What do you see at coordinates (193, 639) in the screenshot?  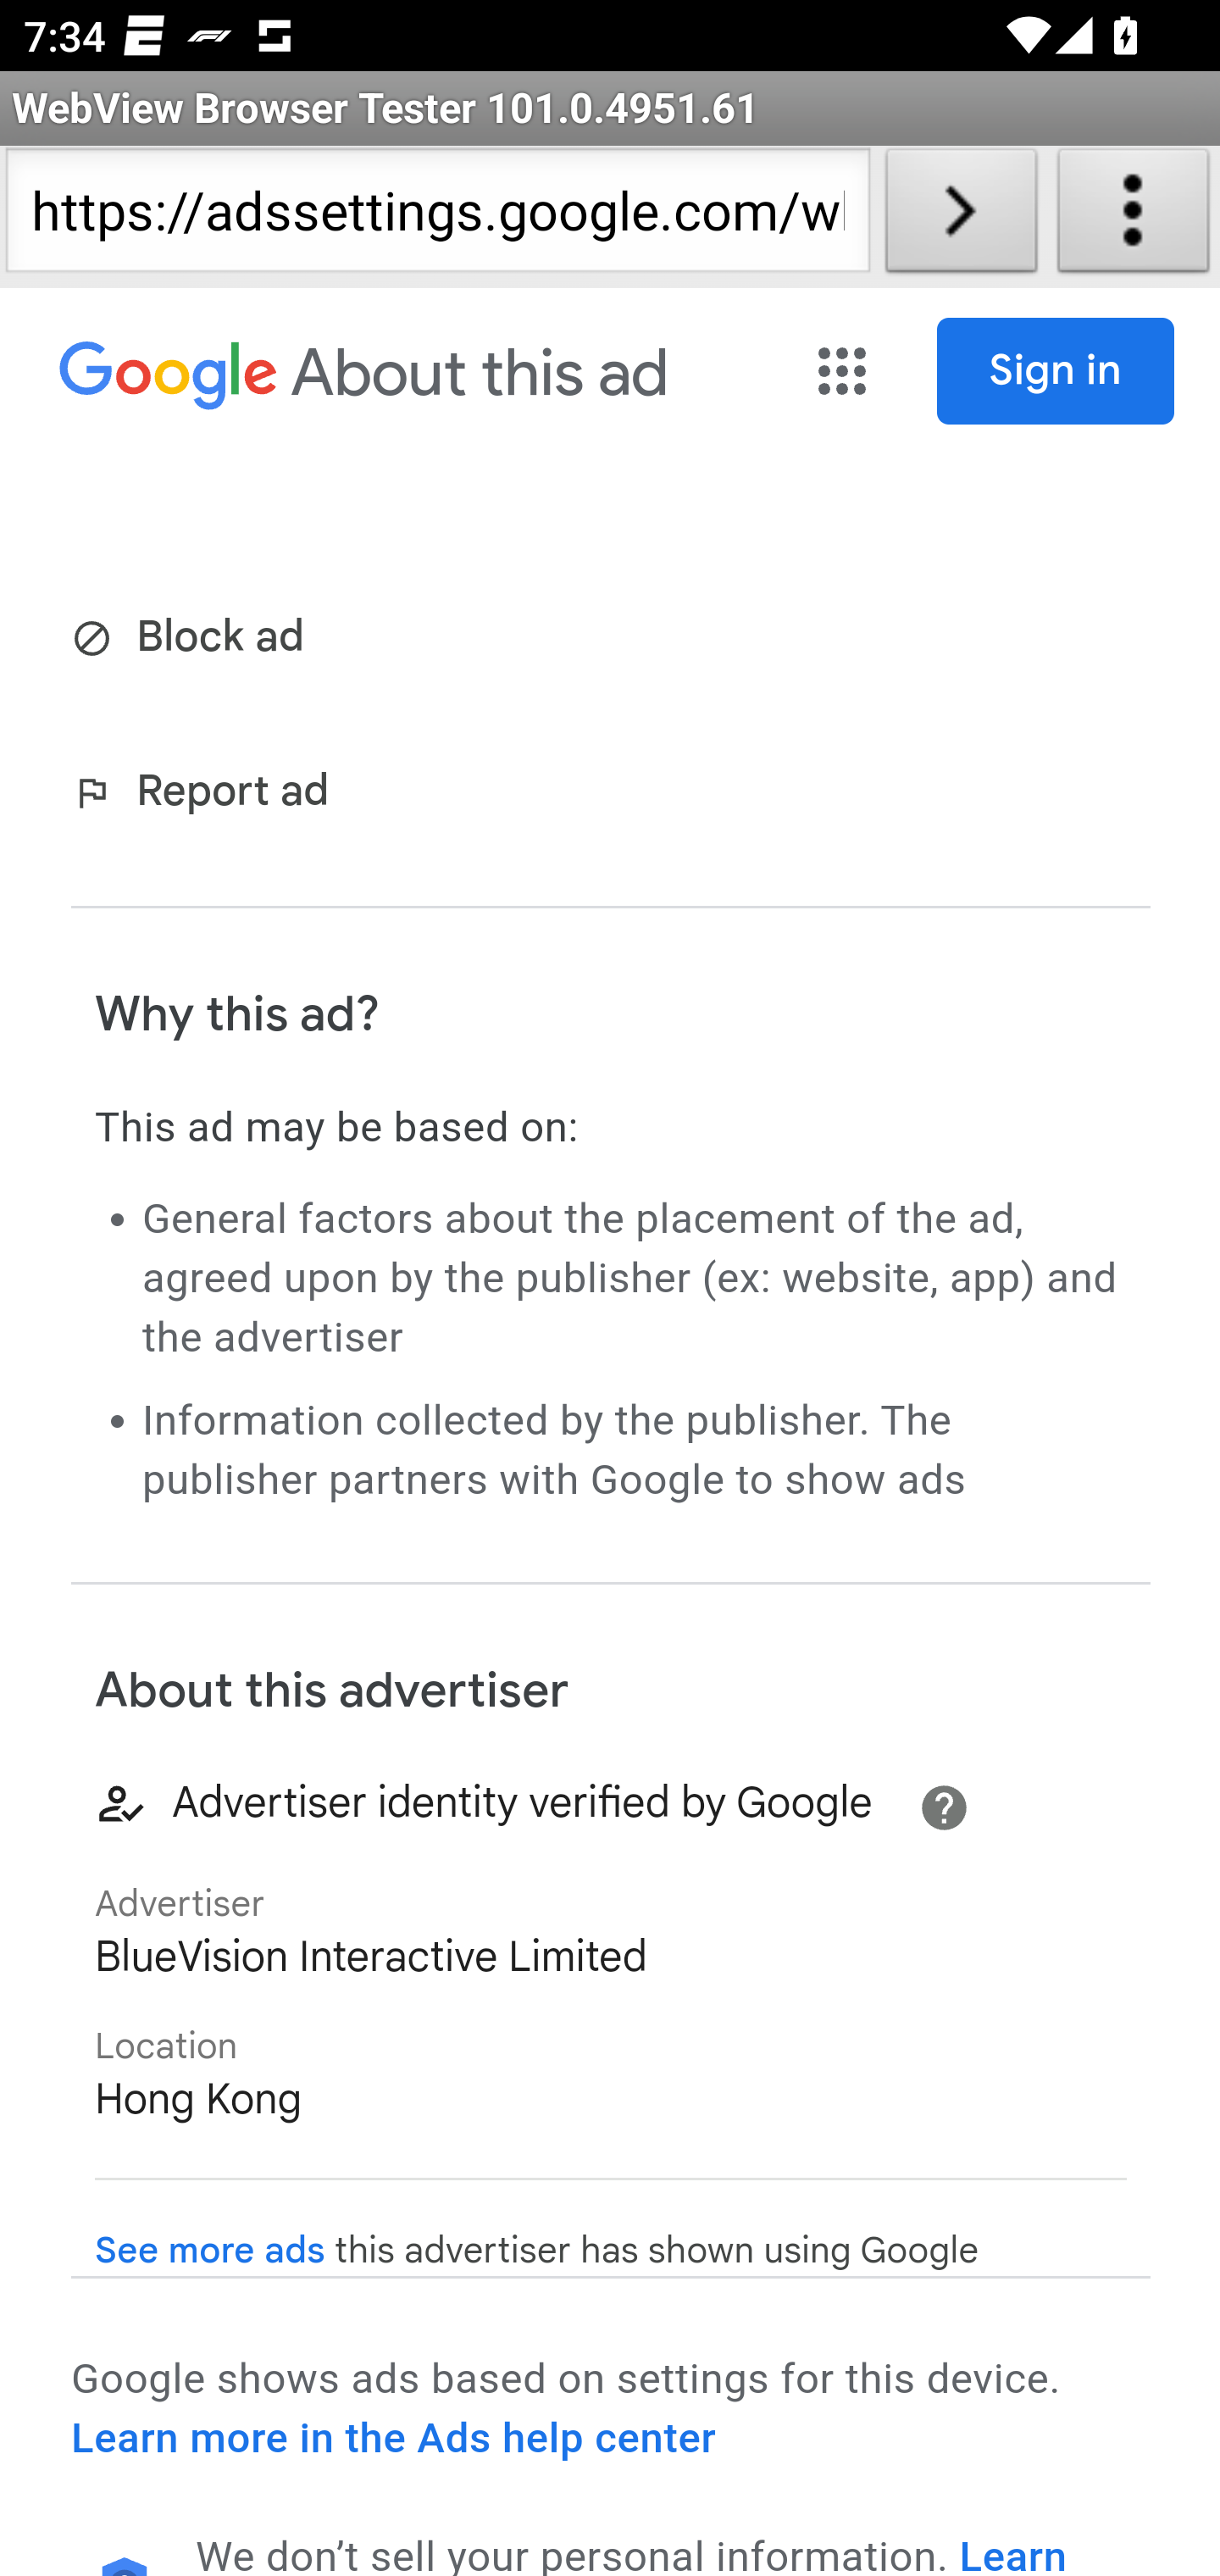 I see `Block ad` at bounding box center [193, 639].